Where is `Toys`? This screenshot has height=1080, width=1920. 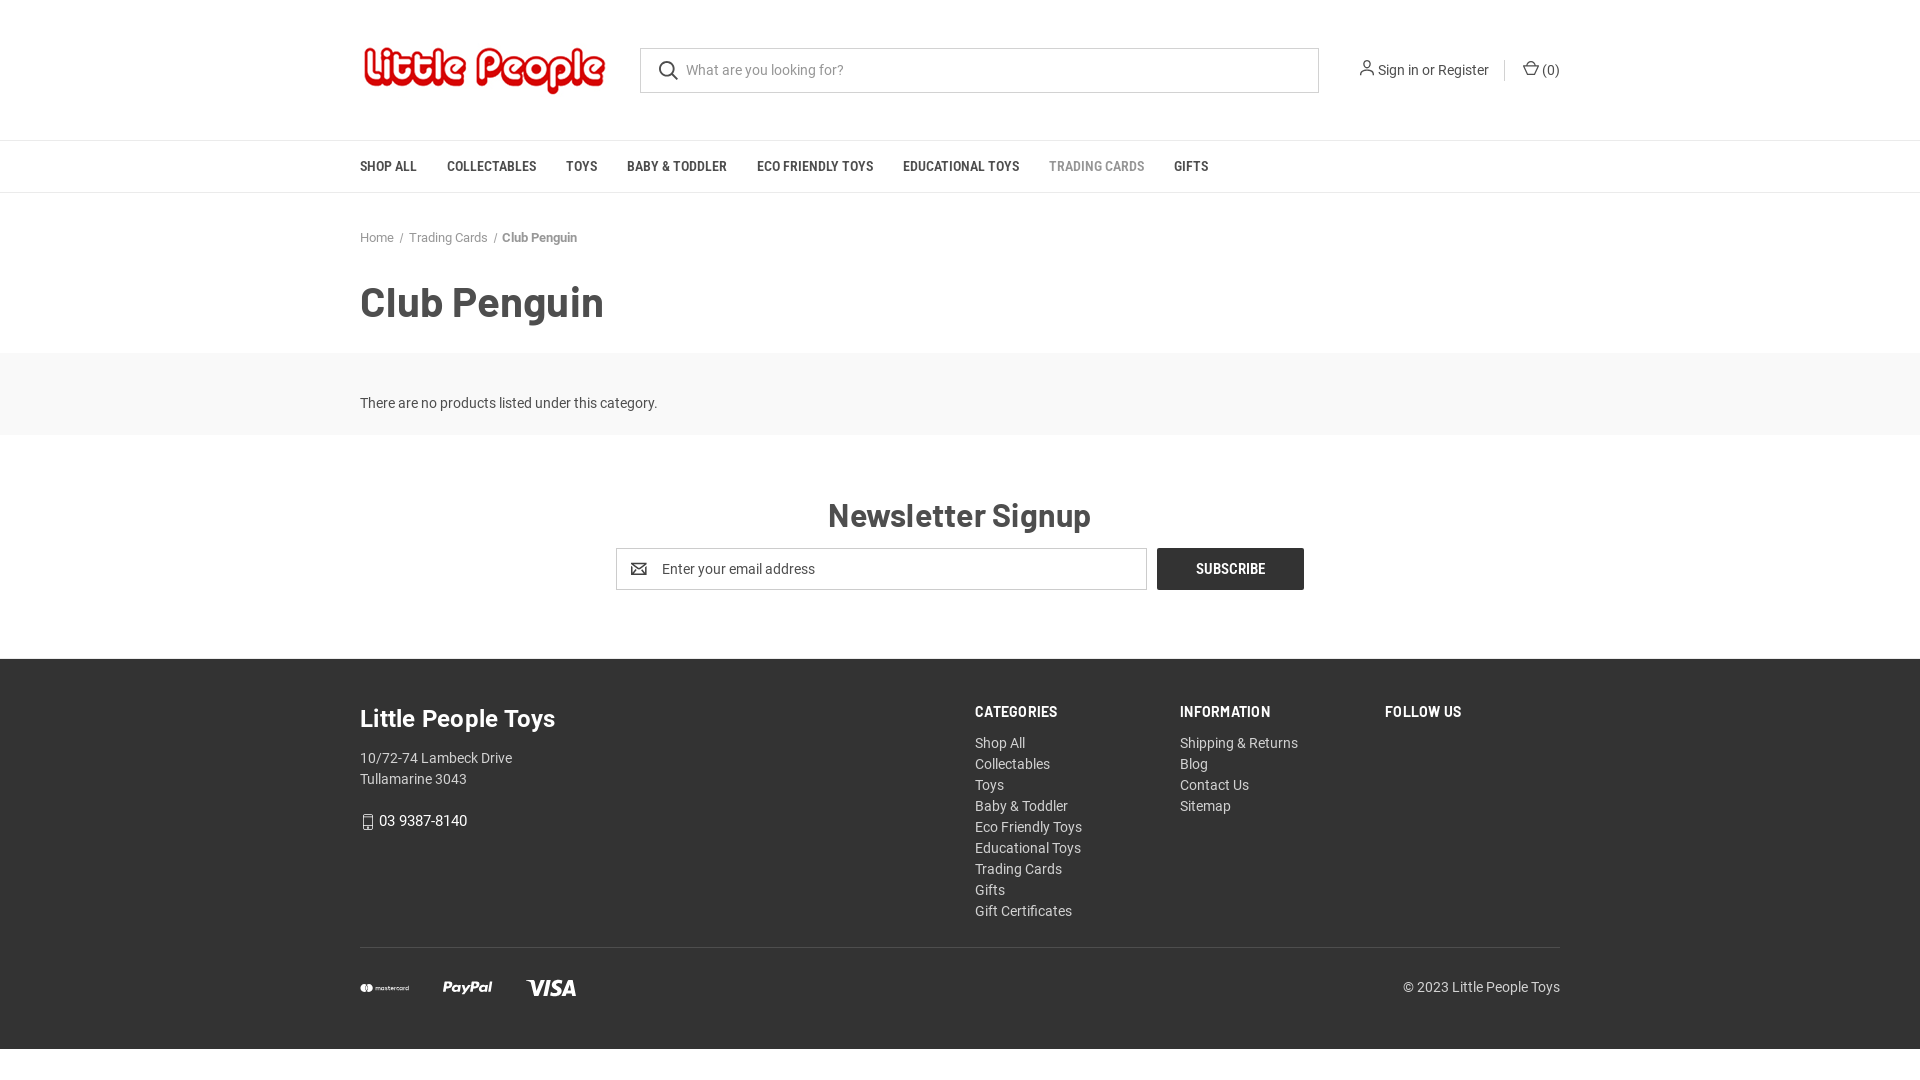 Toys is located at coordinates (990, 785).